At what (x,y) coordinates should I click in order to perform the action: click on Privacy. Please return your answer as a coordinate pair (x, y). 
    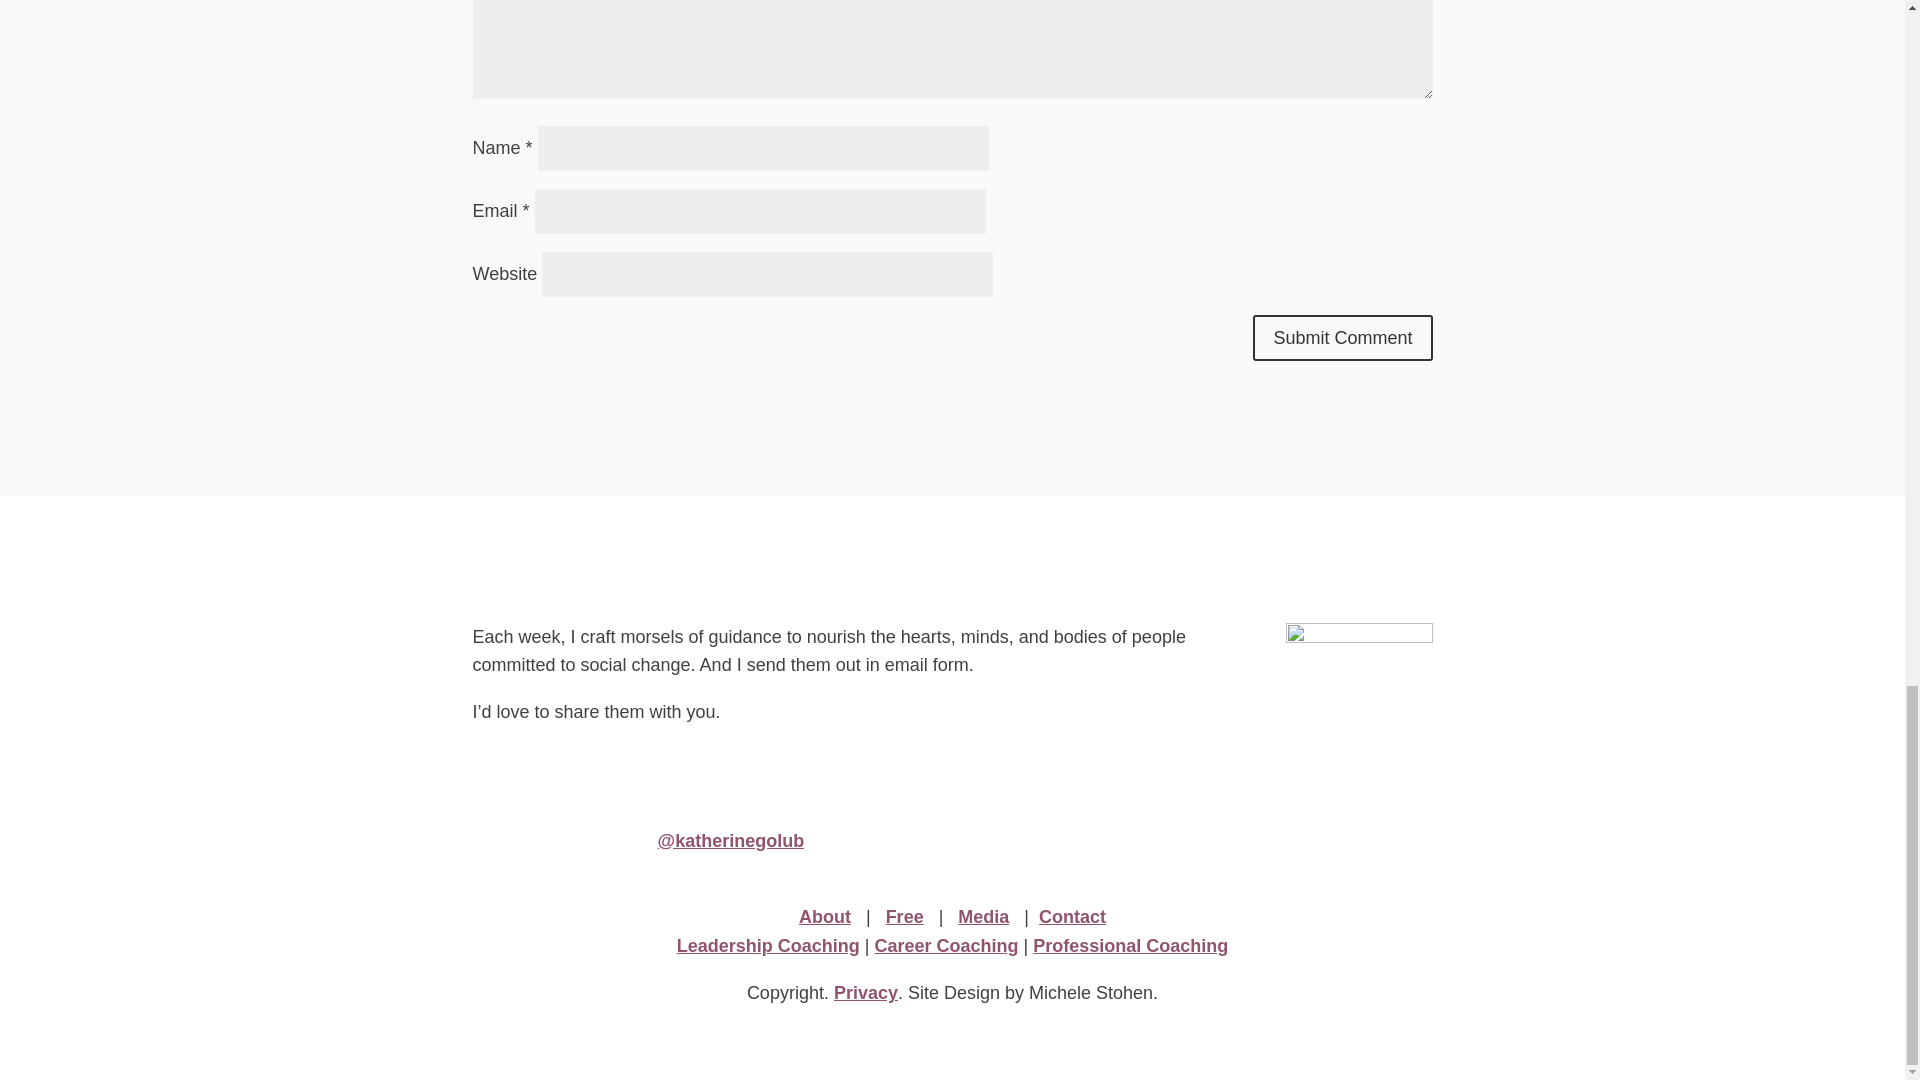
    Looking at the image, I should click on (866, 992).